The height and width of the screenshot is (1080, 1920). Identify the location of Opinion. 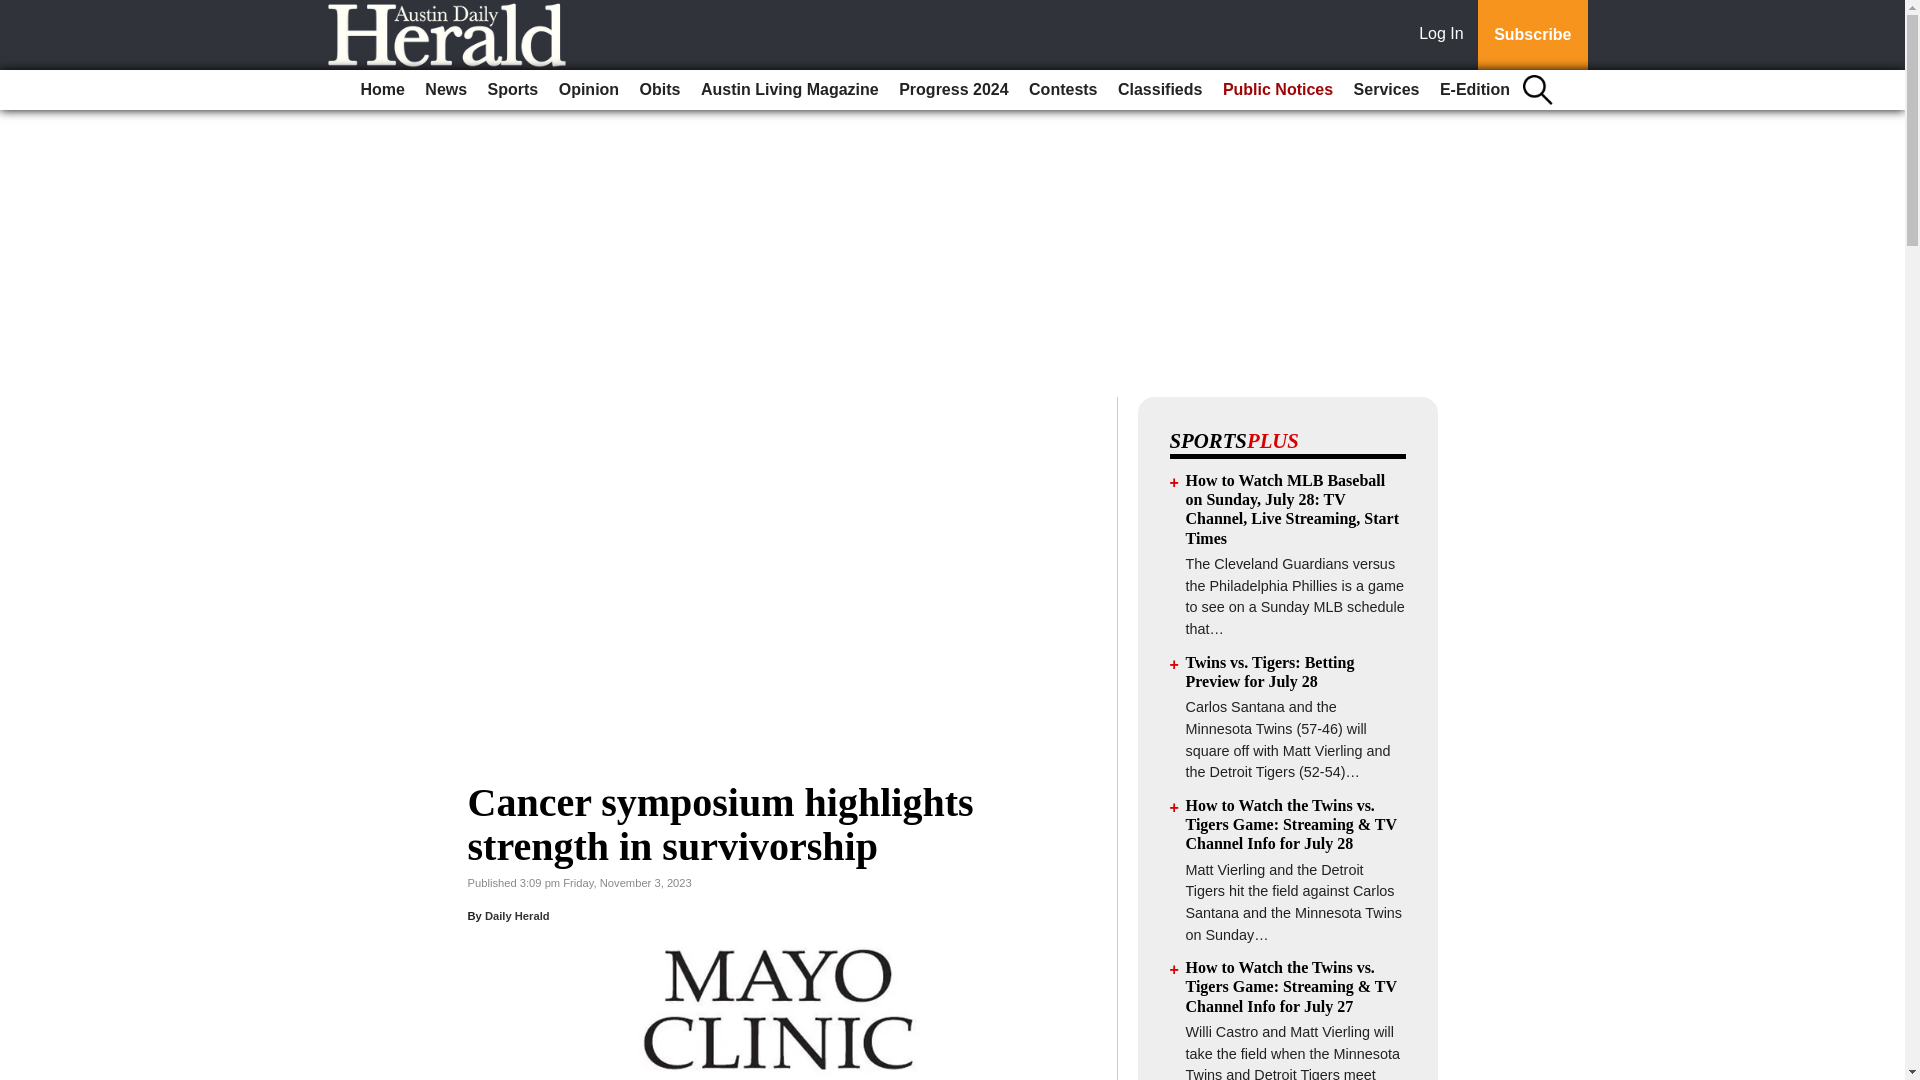
(589, 90).